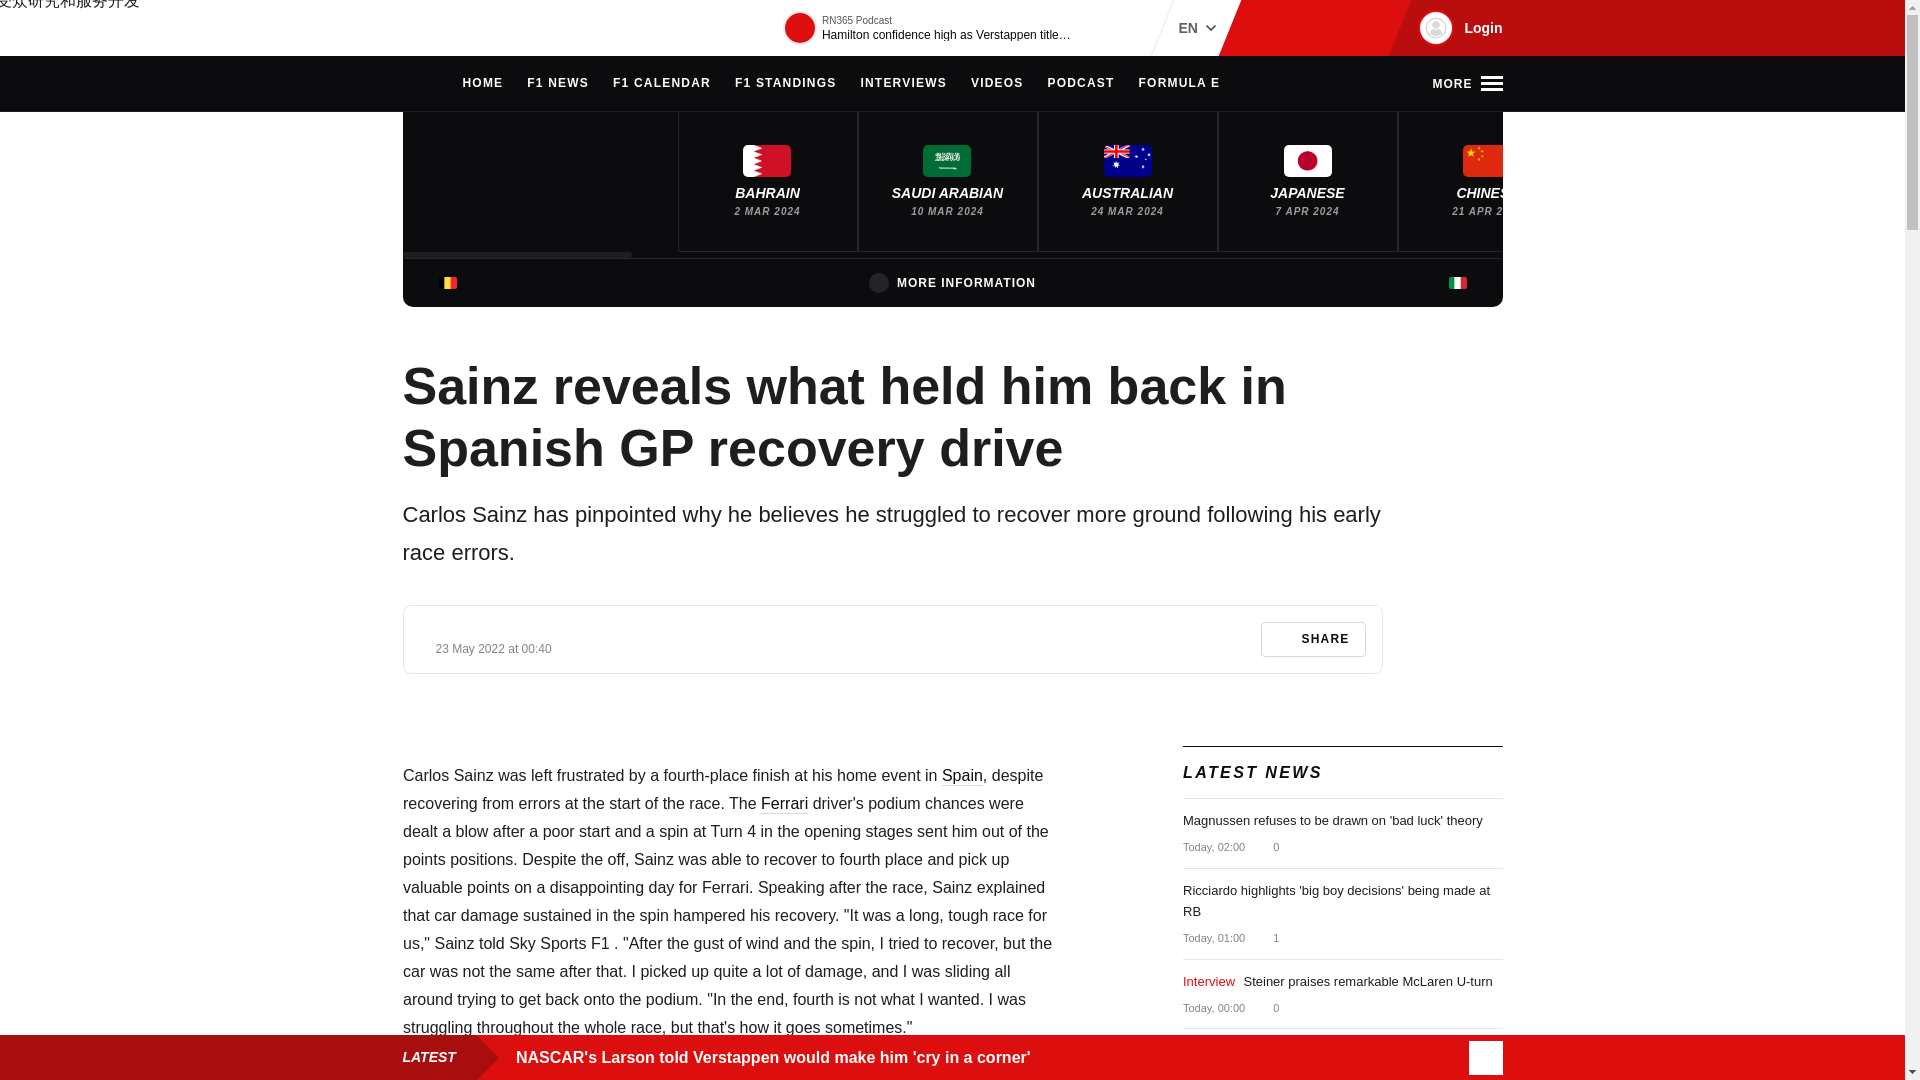  What do you see at coordinates (1364, 28) in the screenshot?
I see `RacingNews365 on YouTube` at bounding box center [1364, 28].